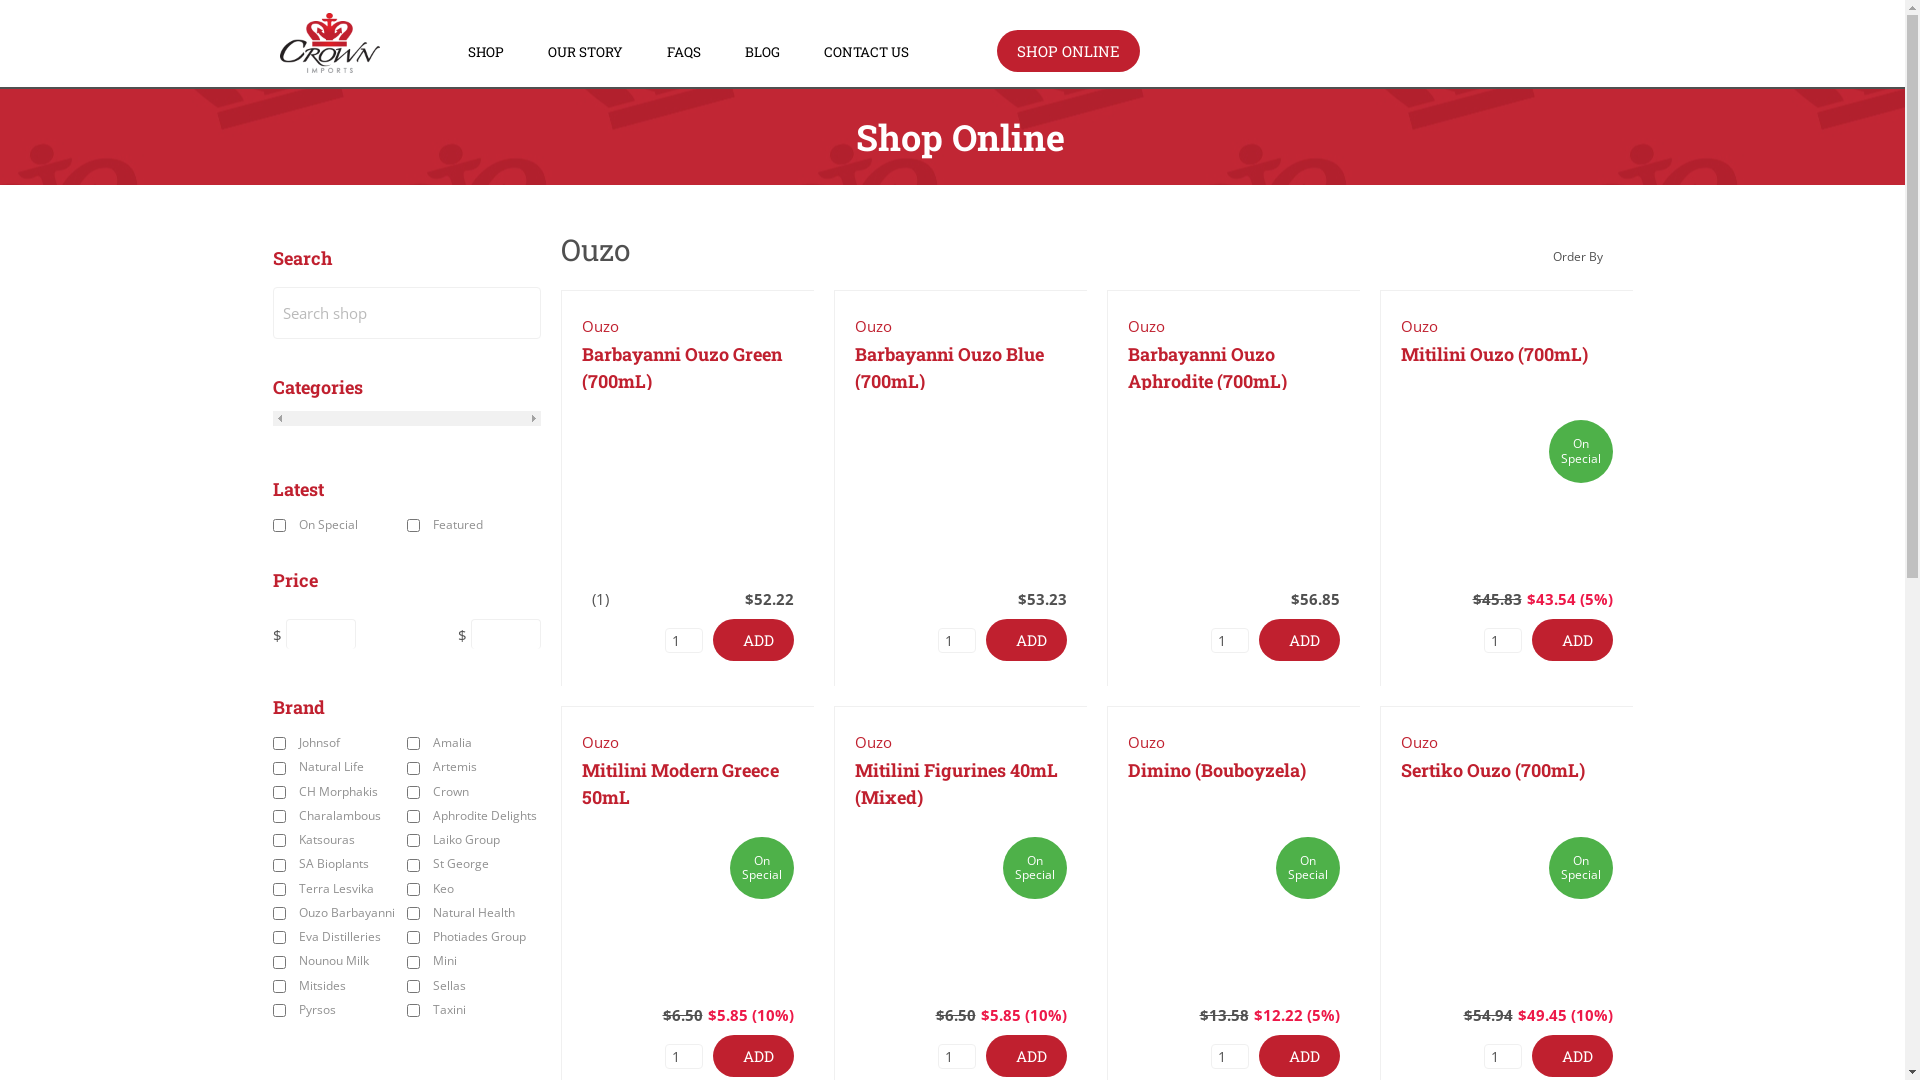 This screenshot has width=1920, height=1080. What do you see at coordinates (1572, 1056) in the screenshot?
I see `ADD` at bounding box center [1572, 1056].